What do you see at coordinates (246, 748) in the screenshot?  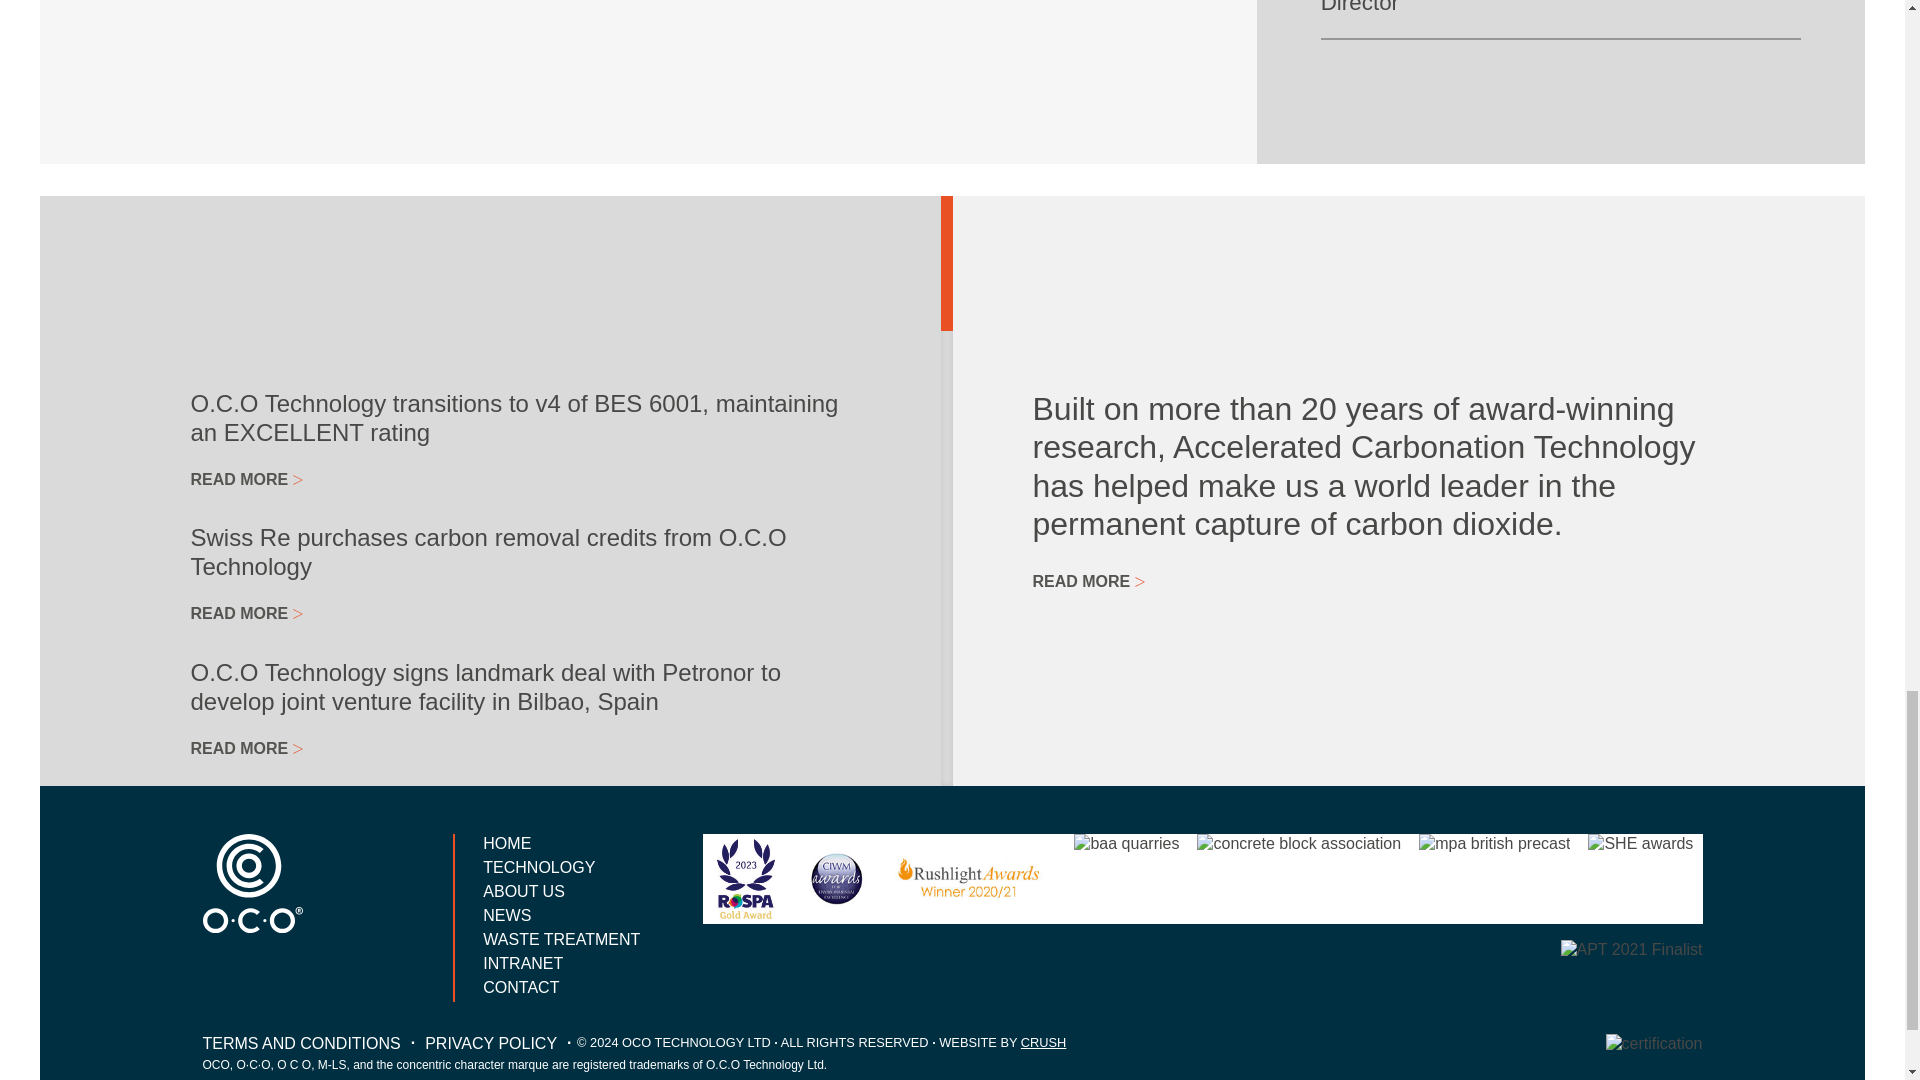 I see `READ MORE` at bounding box center [246, 748].